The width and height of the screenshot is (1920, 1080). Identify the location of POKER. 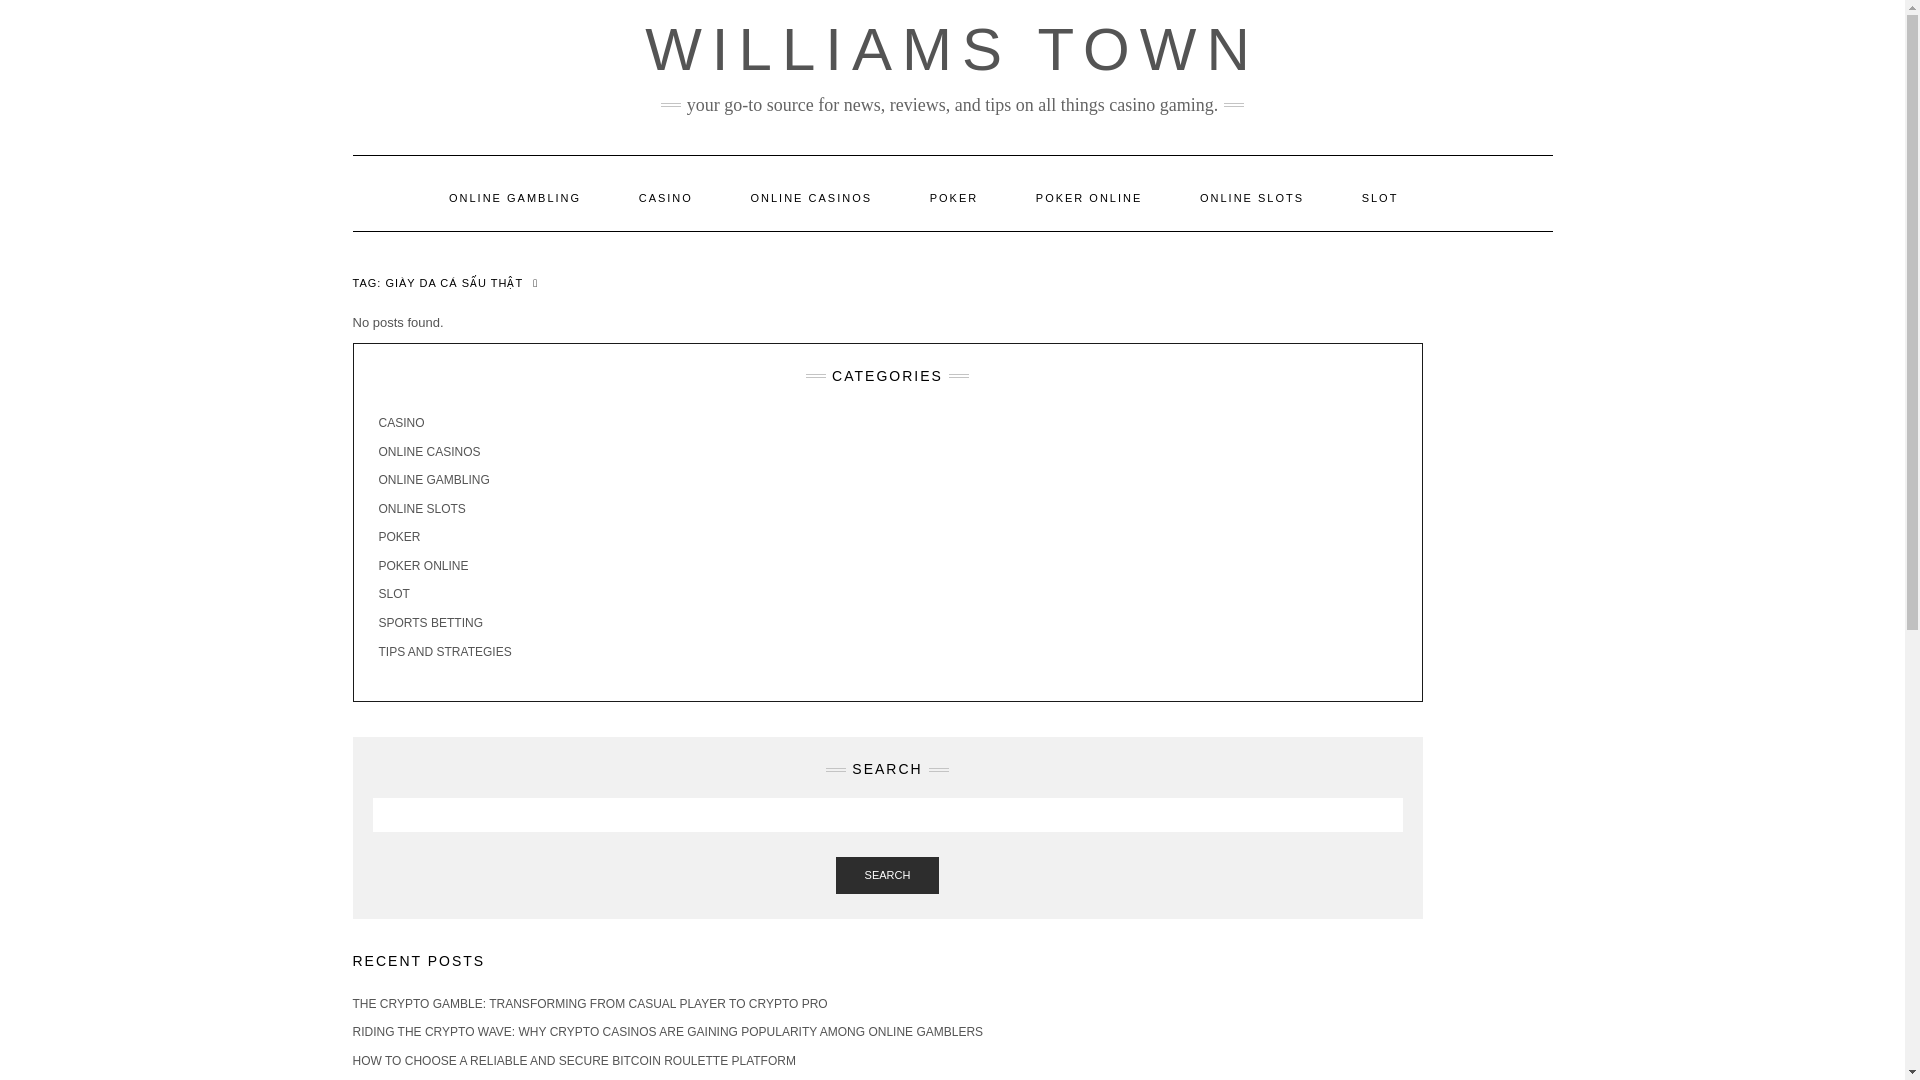
(954, 198).